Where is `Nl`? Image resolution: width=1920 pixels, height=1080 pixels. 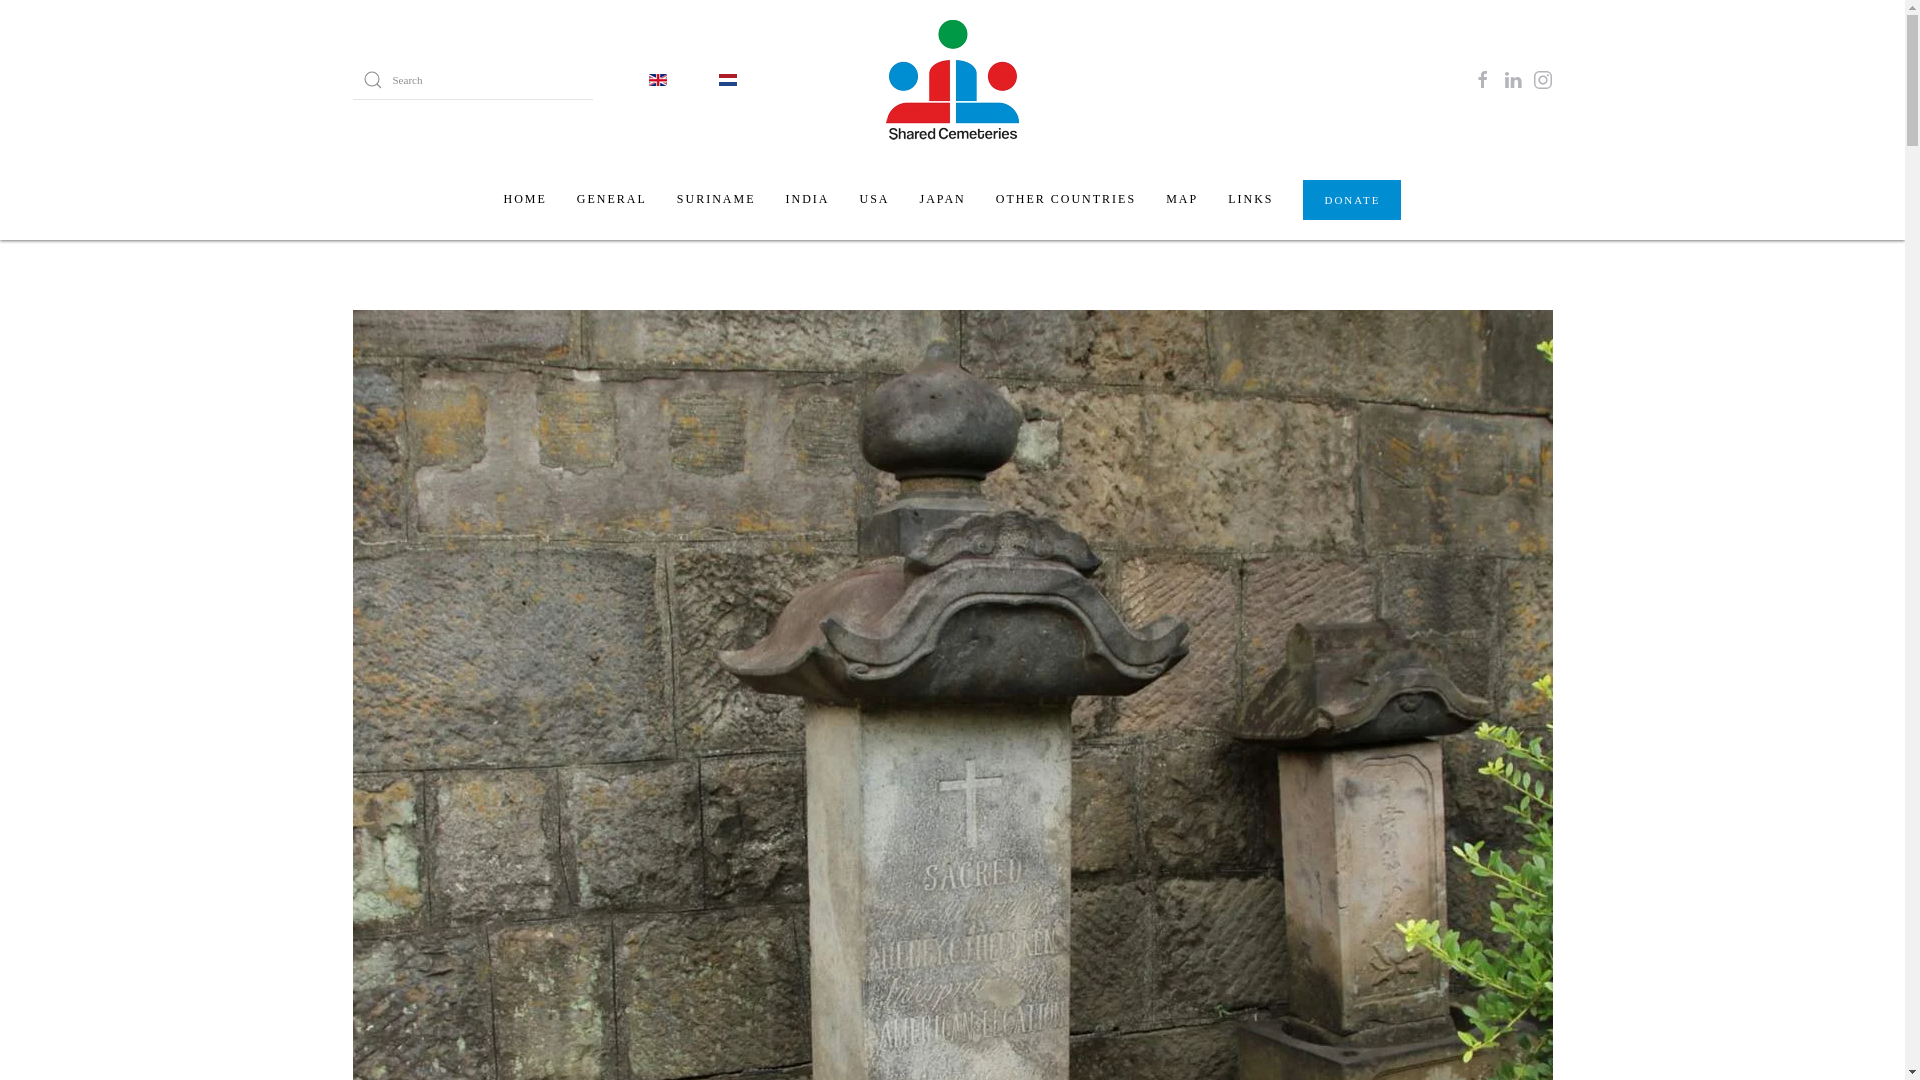 Nl is located at coordinates (726, 80).